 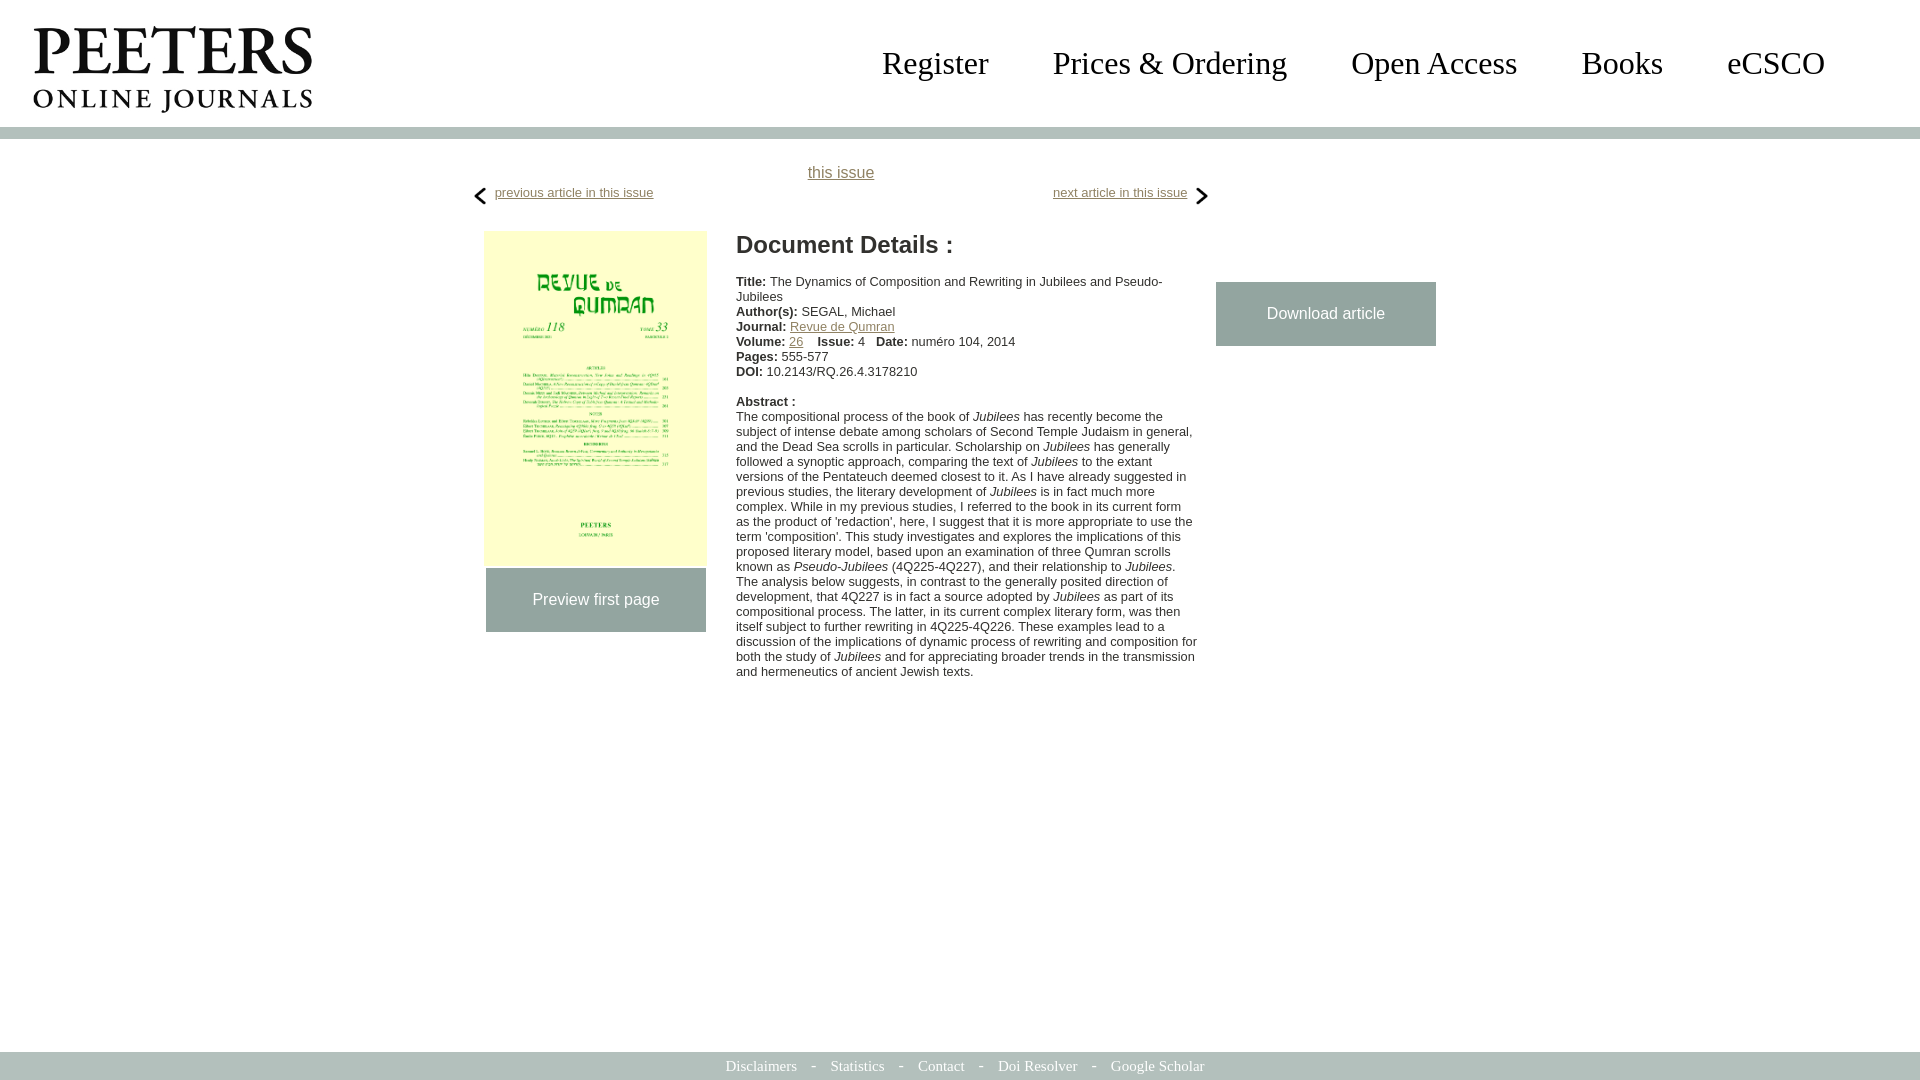 I want to click on next article in this issue, so click(x=1119, y=192).